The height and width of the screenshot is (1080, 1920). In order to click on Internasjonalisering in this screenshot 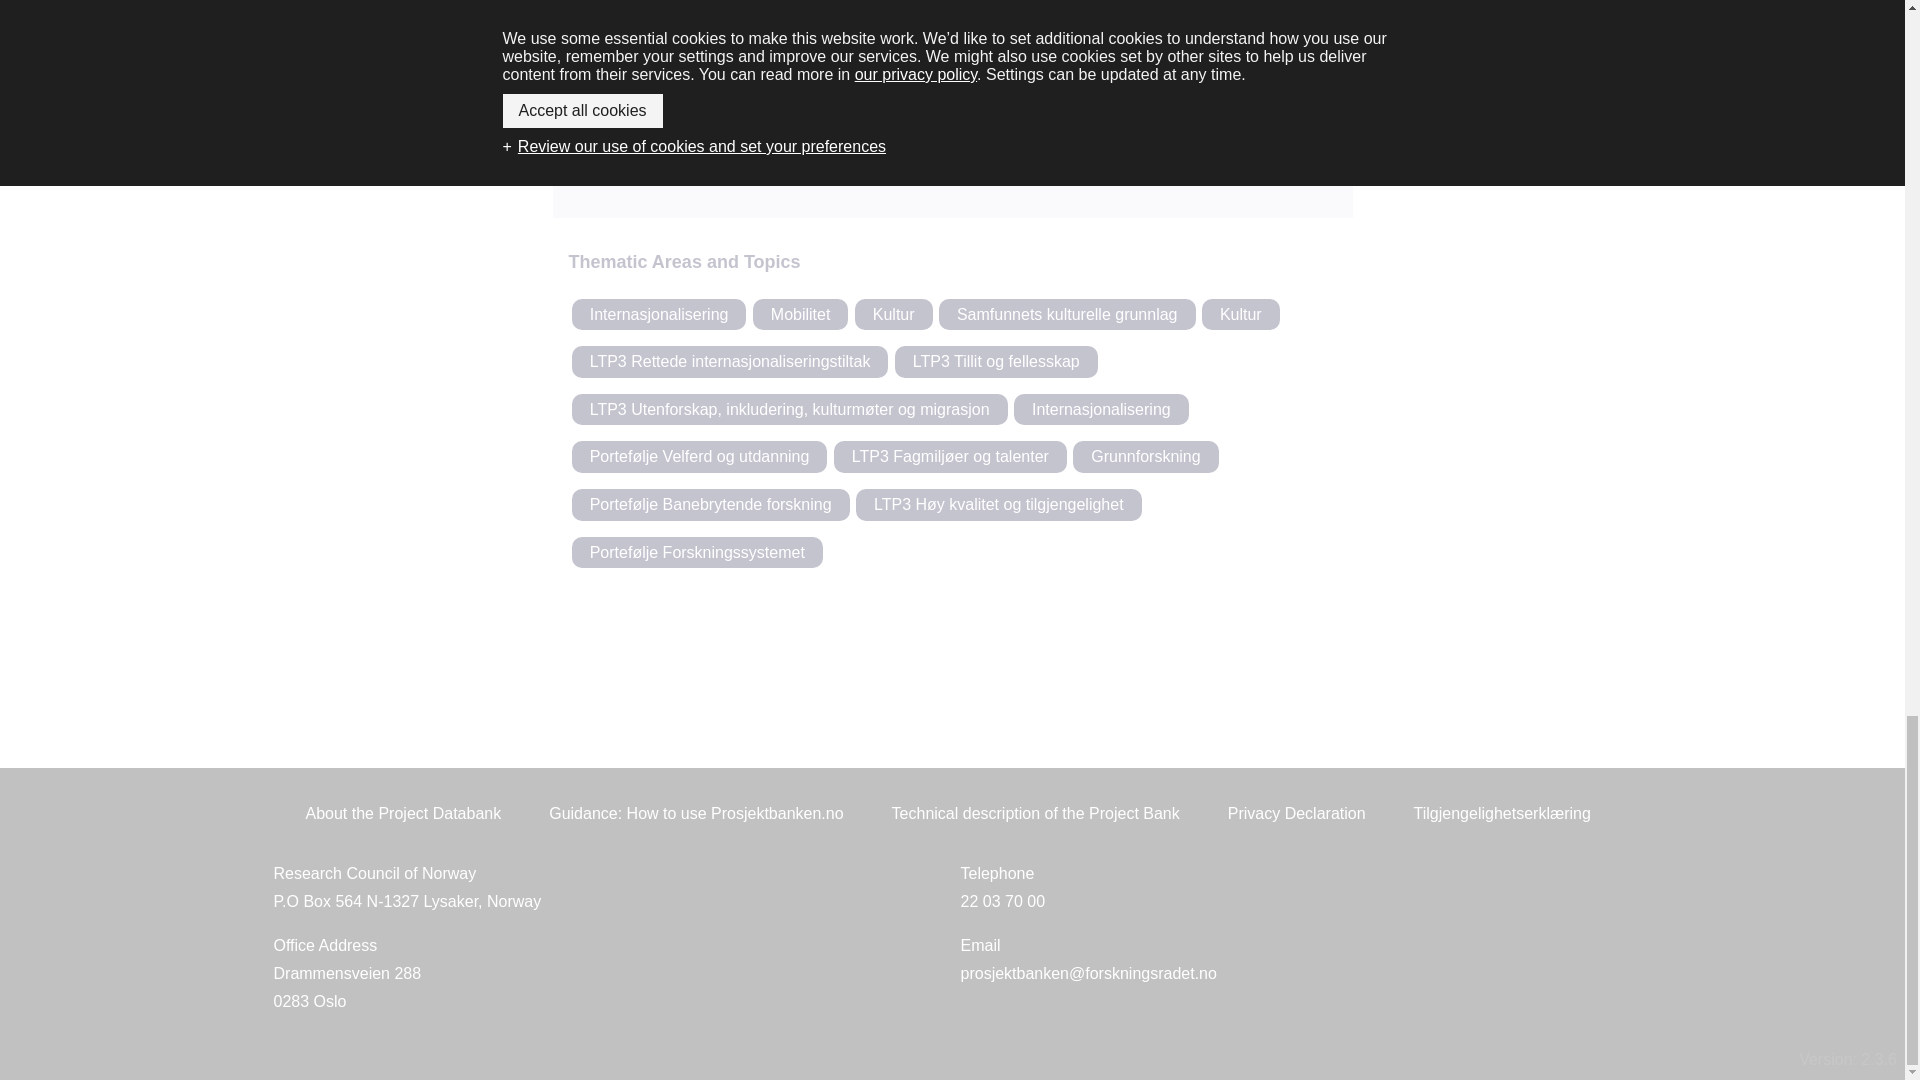, I will do `click(1100, 410)`.